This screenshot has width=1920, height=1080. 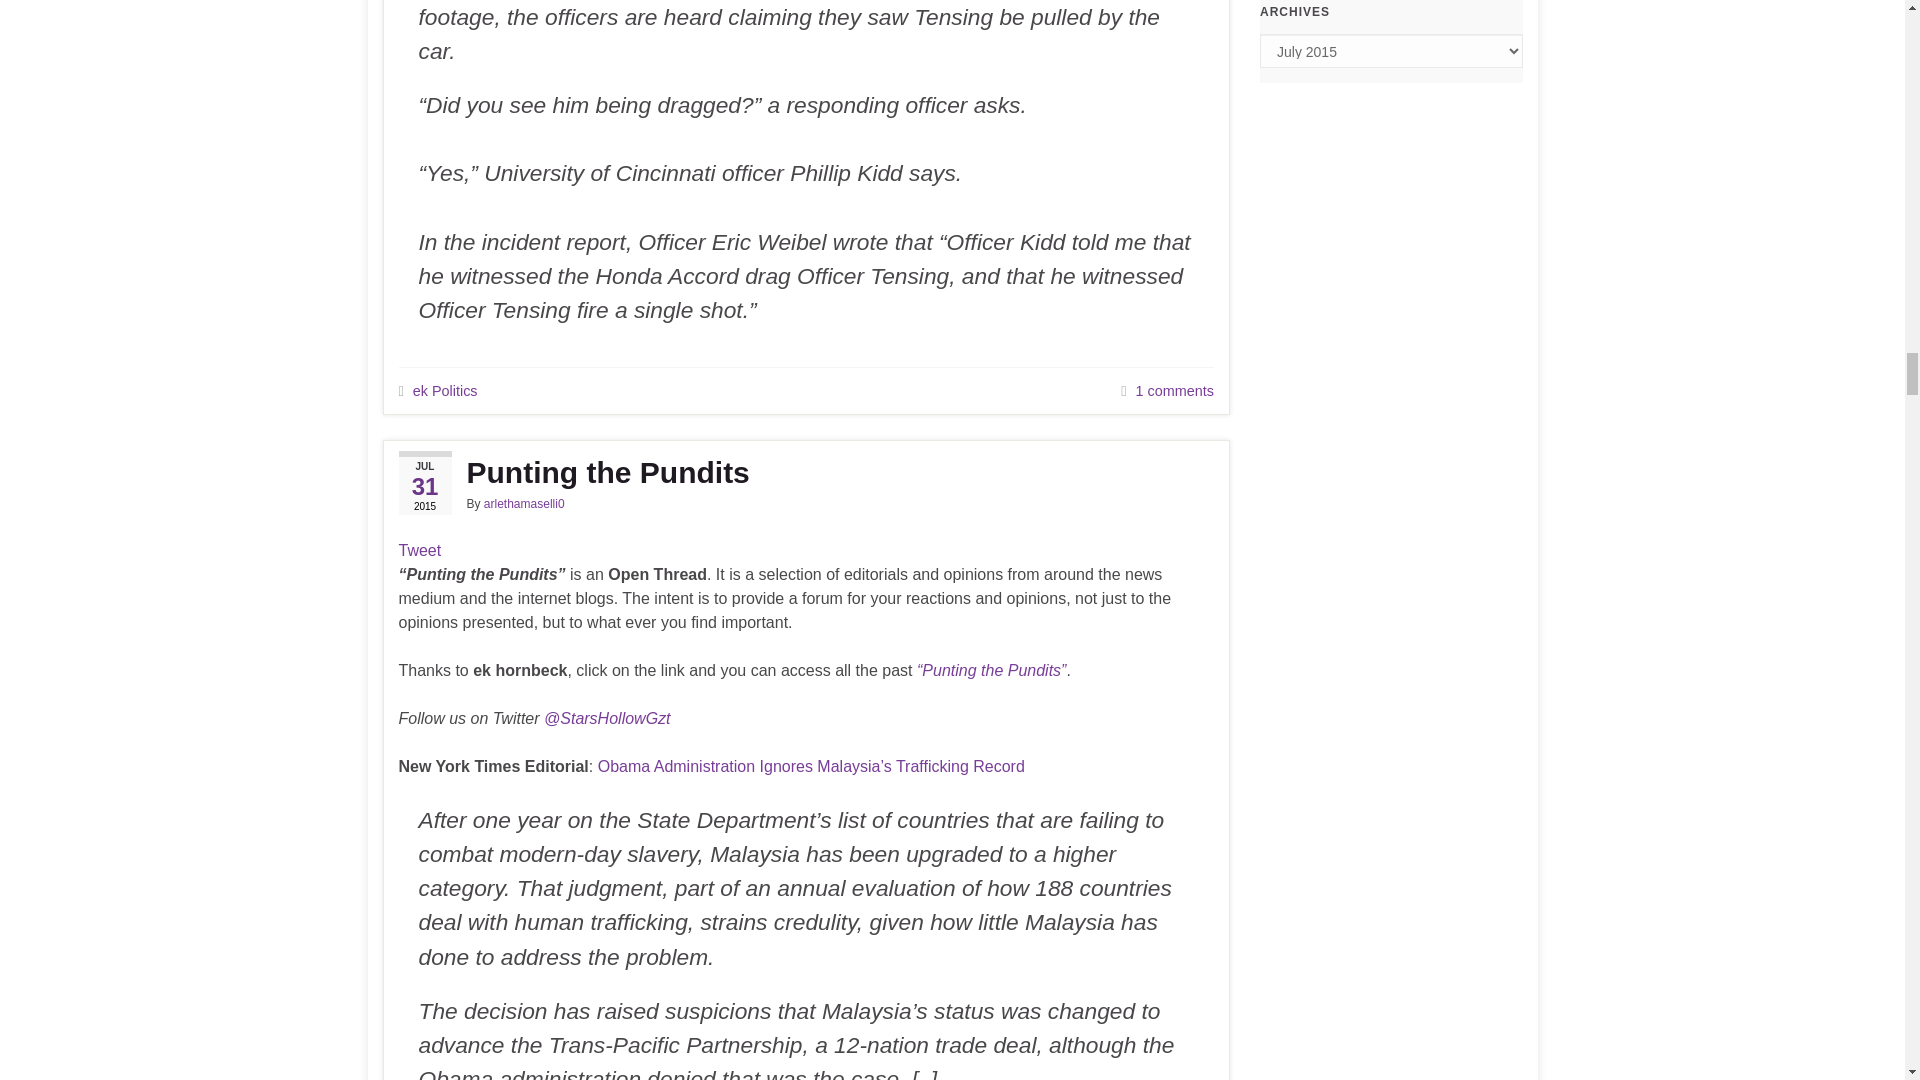 What do you see at coordinates (805, 472) in the screenshot?
I see `Permalink to Punting the Pundits` at bounding box center [805, 472].